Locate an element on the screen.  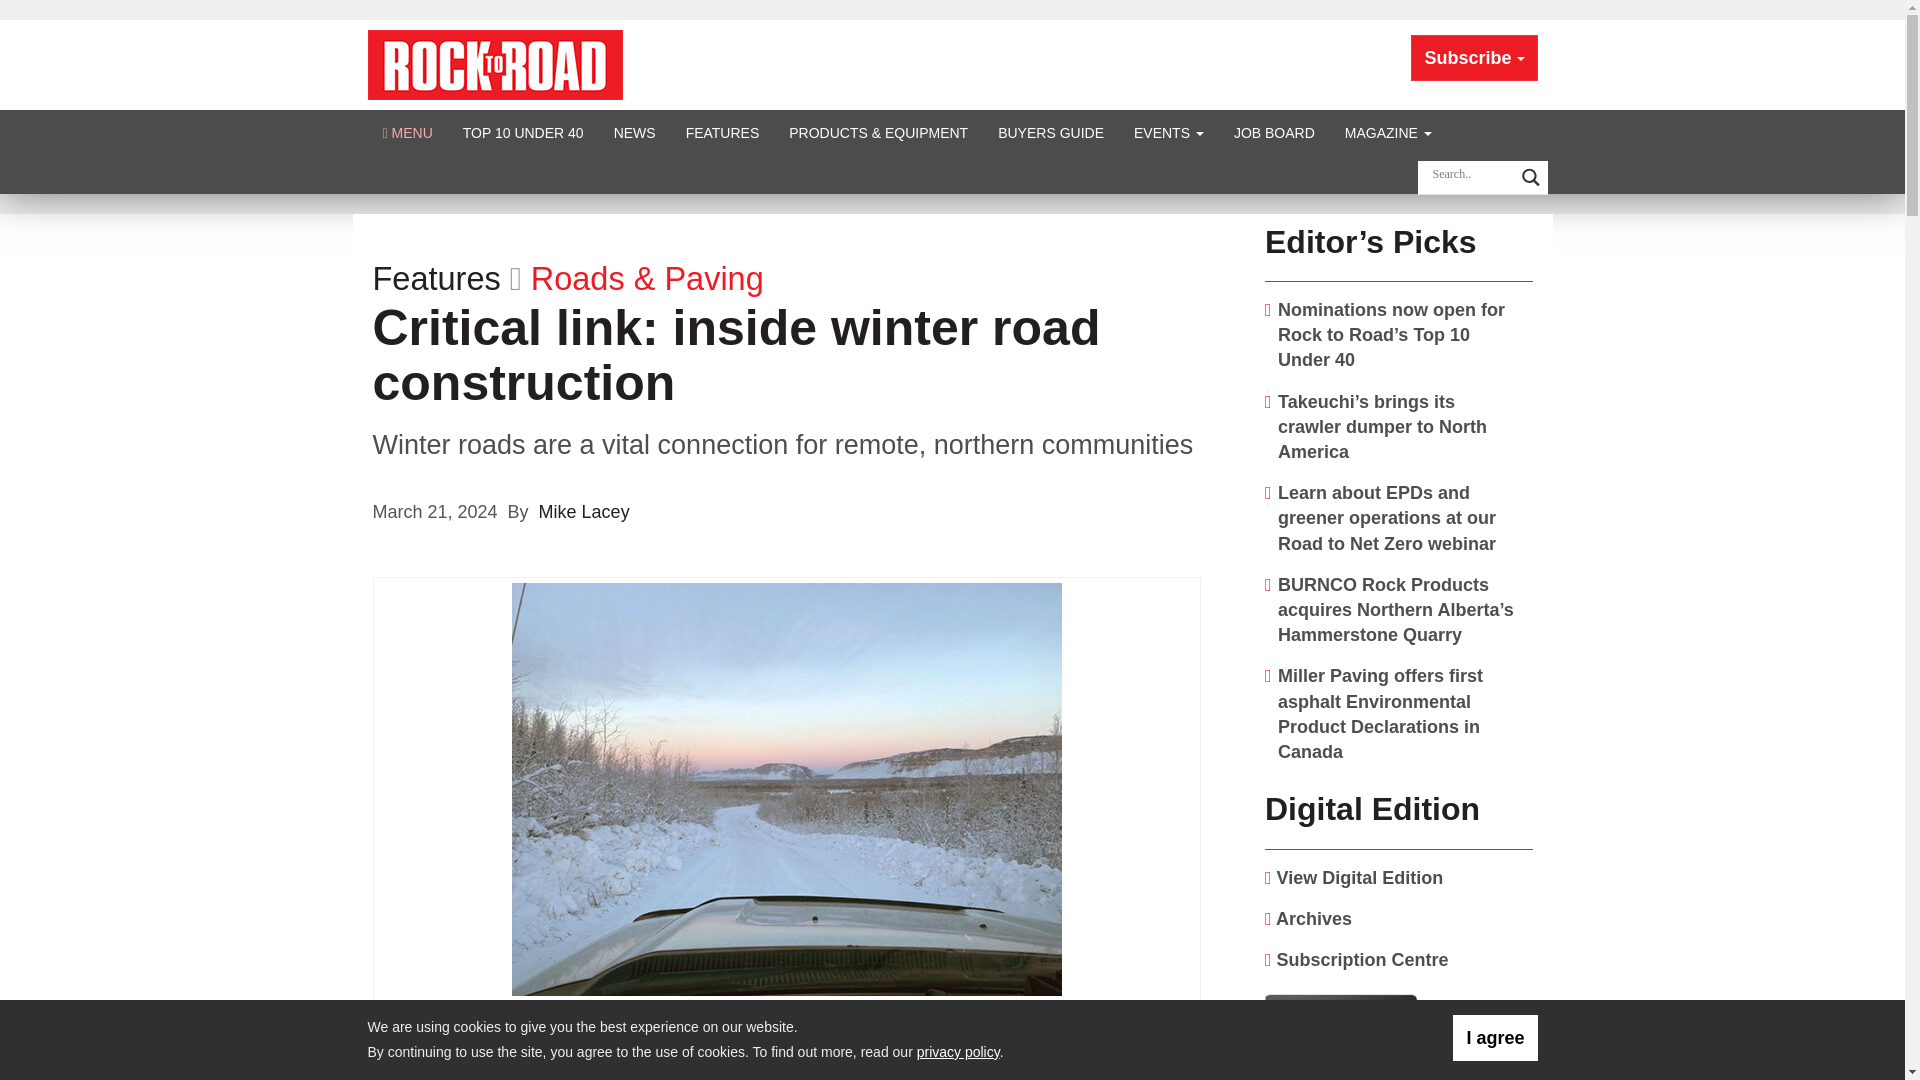
Subscribe is located at coordinates (1474, 58).